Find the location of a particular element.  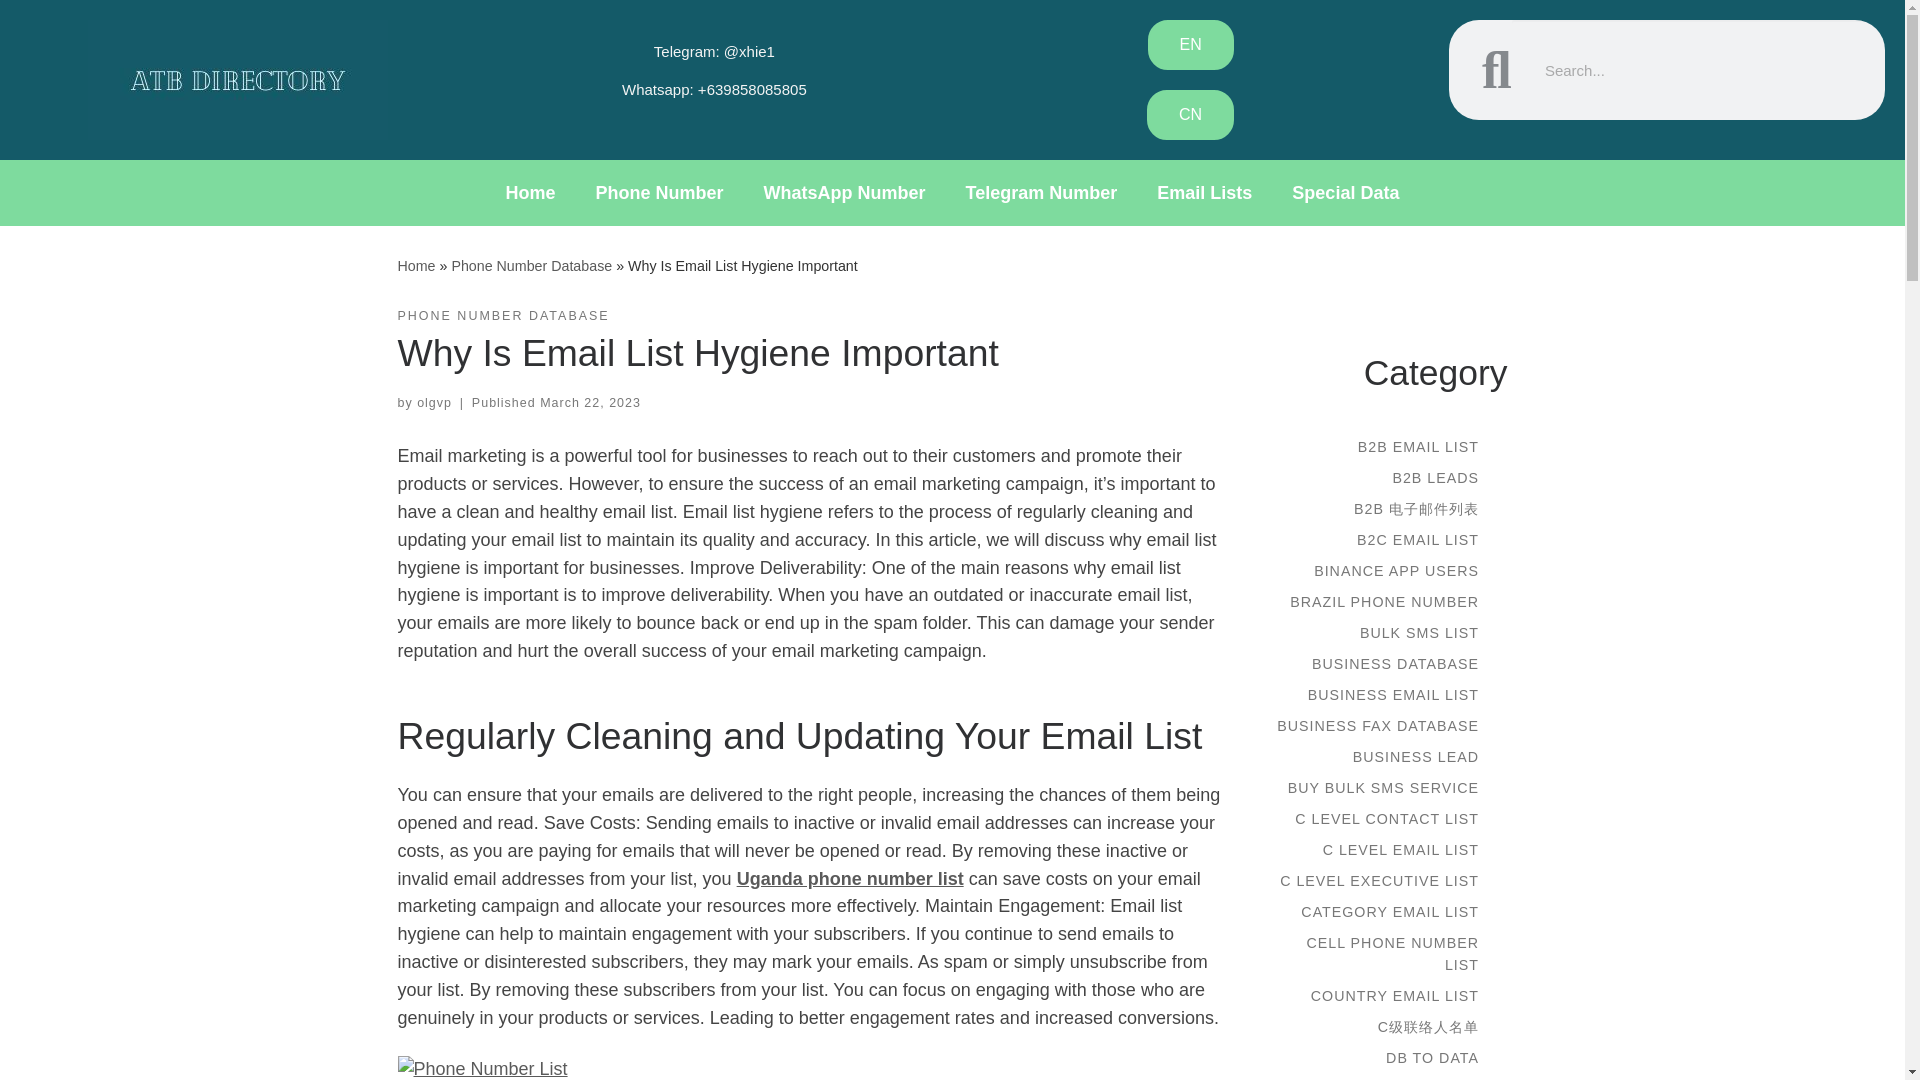

PHONE NUMBER DATABASE is located at coordinates (504, 316).